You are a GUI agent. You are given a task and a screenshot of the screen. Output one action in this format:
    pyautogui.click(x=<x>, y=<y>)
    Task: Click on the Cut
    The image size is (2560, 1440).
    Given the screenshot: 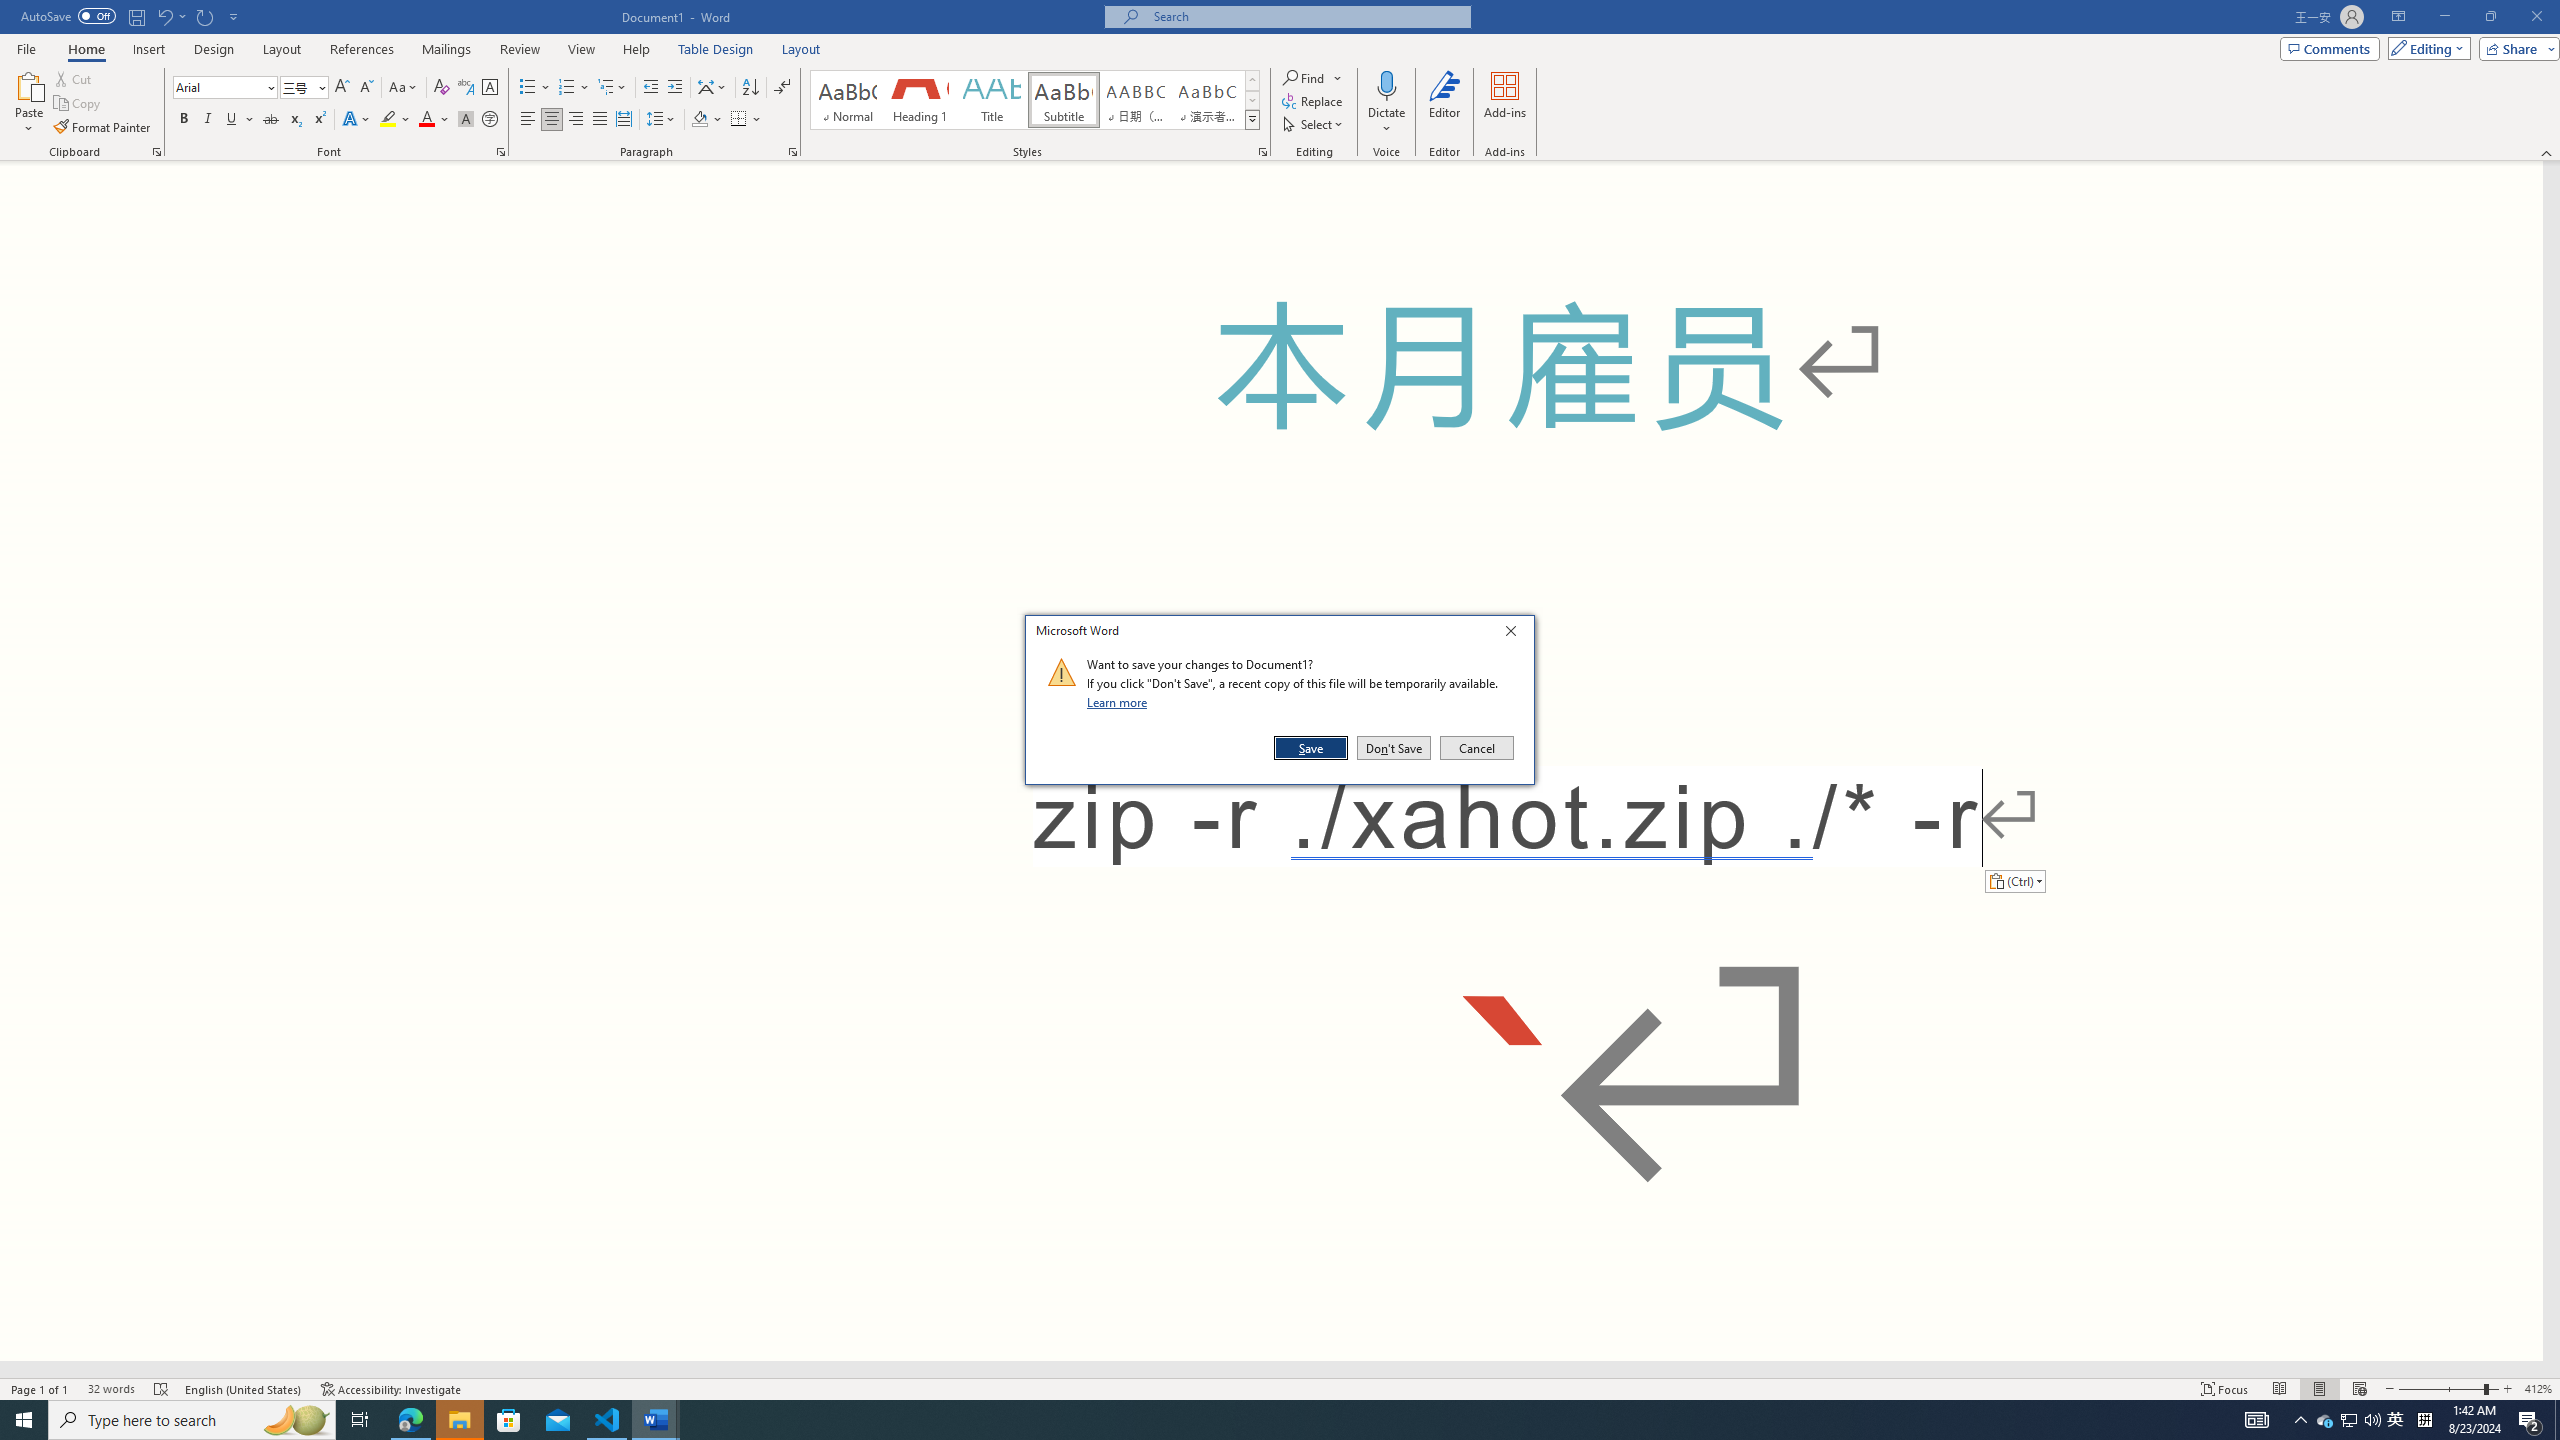 What is the action you would take?
    pyautogui.click(x=74, y=78)
    